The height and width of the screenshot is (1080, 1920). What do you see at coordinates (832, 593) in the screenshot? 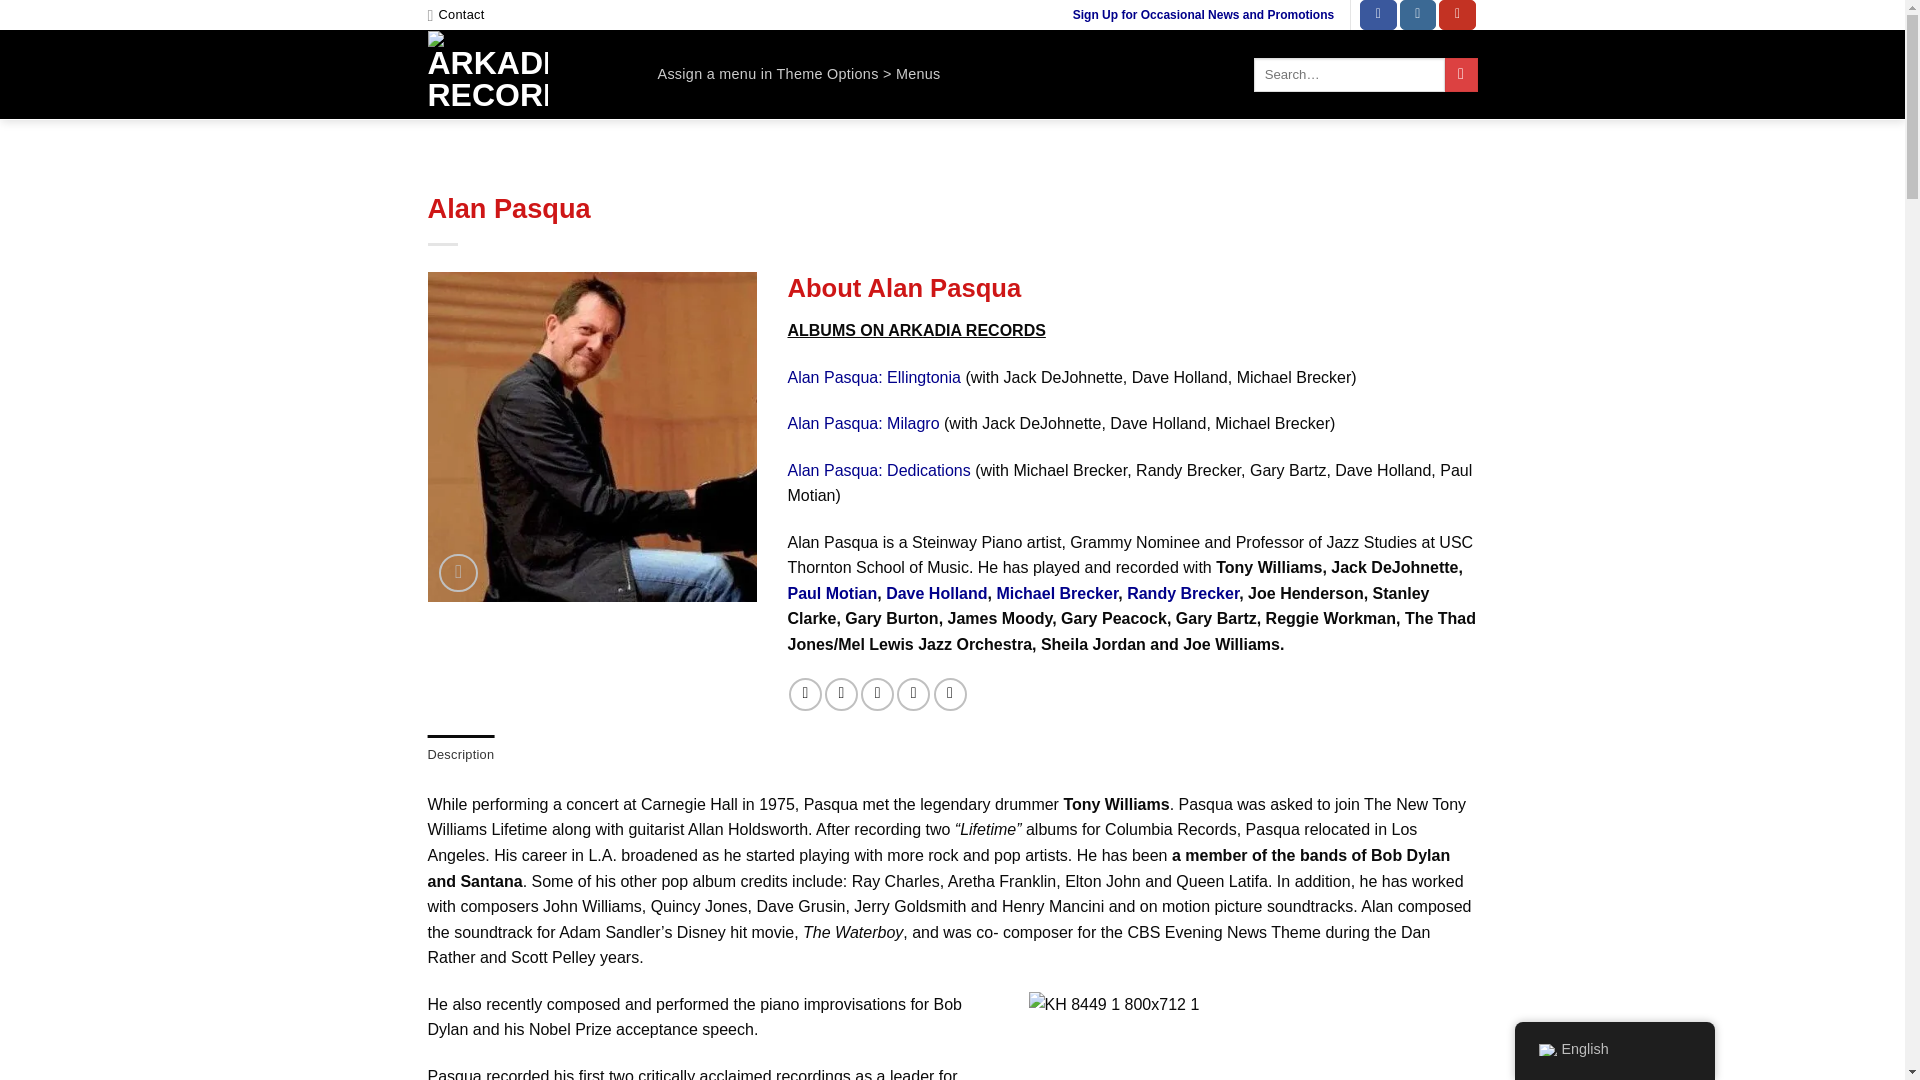
I see `Paul Motian` at bounding box center [832, 593].